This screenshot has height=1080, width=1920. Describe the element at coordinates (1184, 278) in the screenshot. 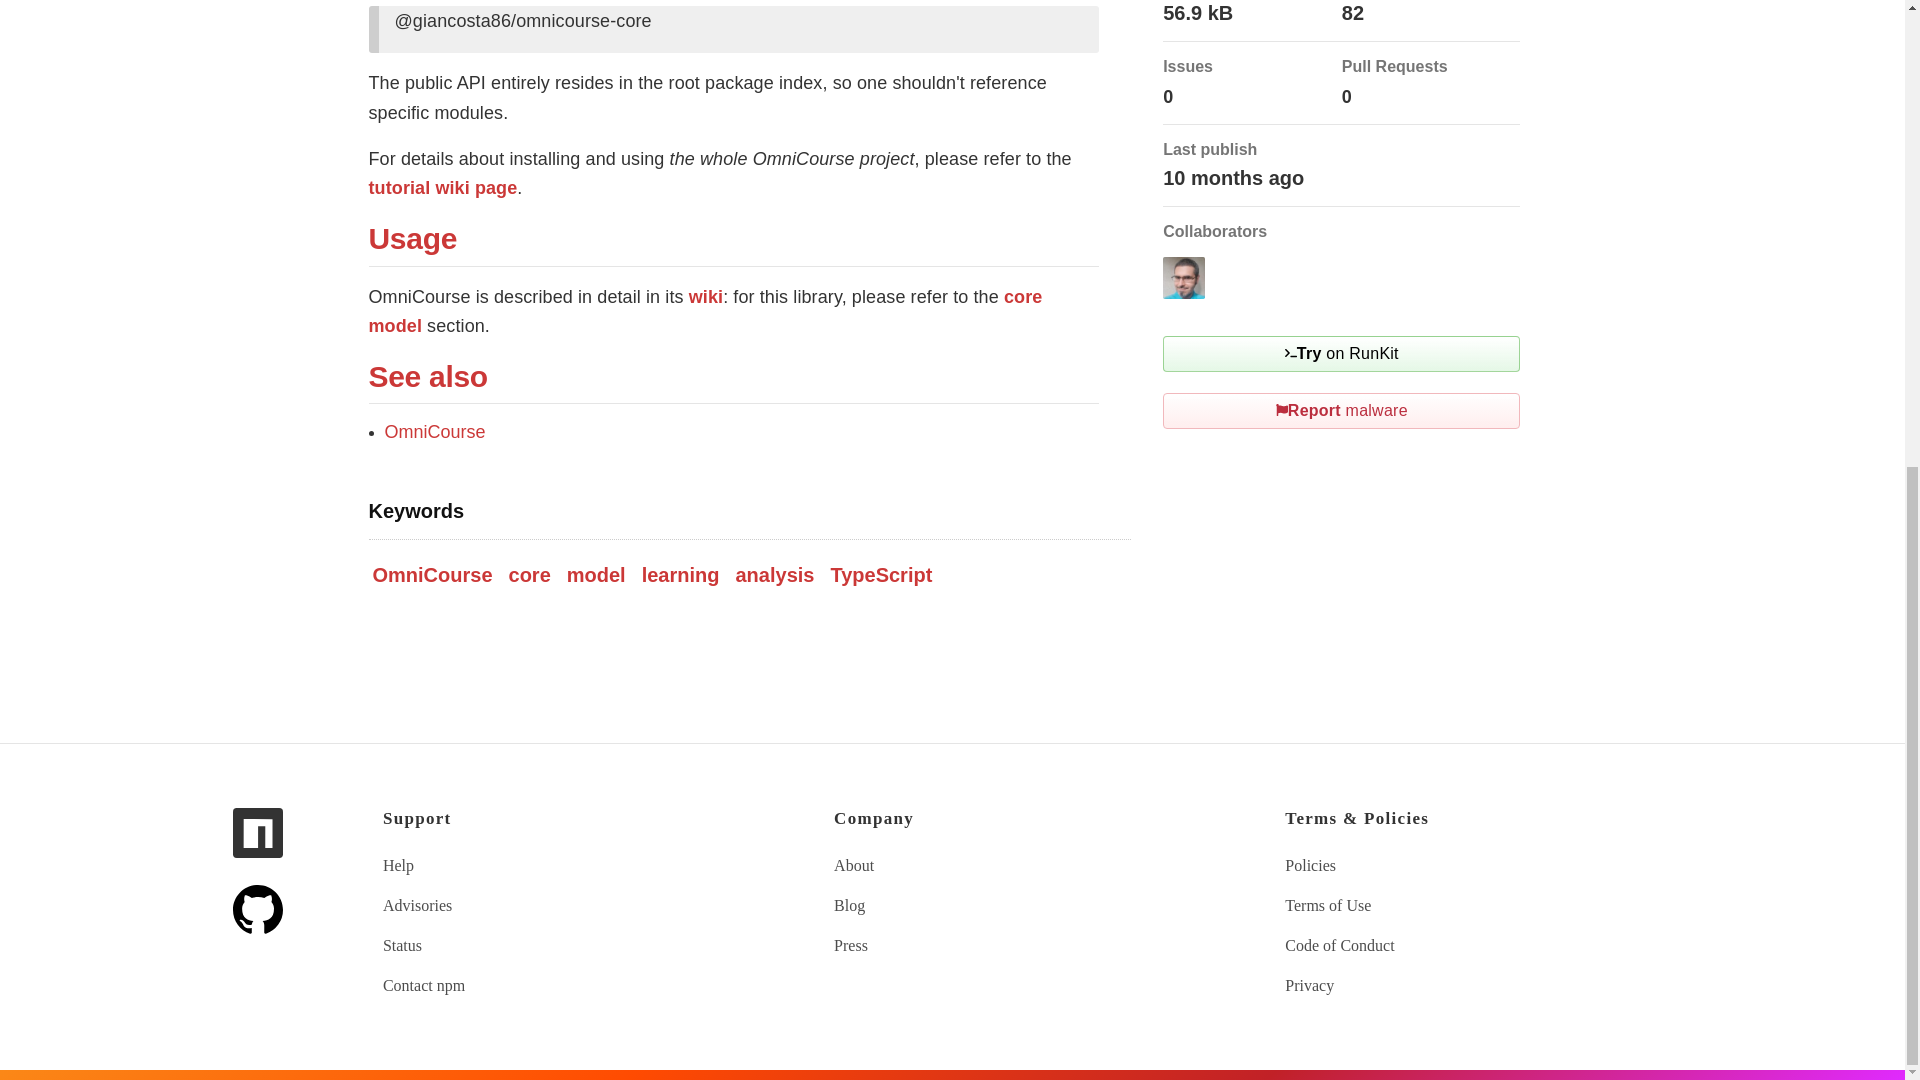

I see `giancosta86` at that location.